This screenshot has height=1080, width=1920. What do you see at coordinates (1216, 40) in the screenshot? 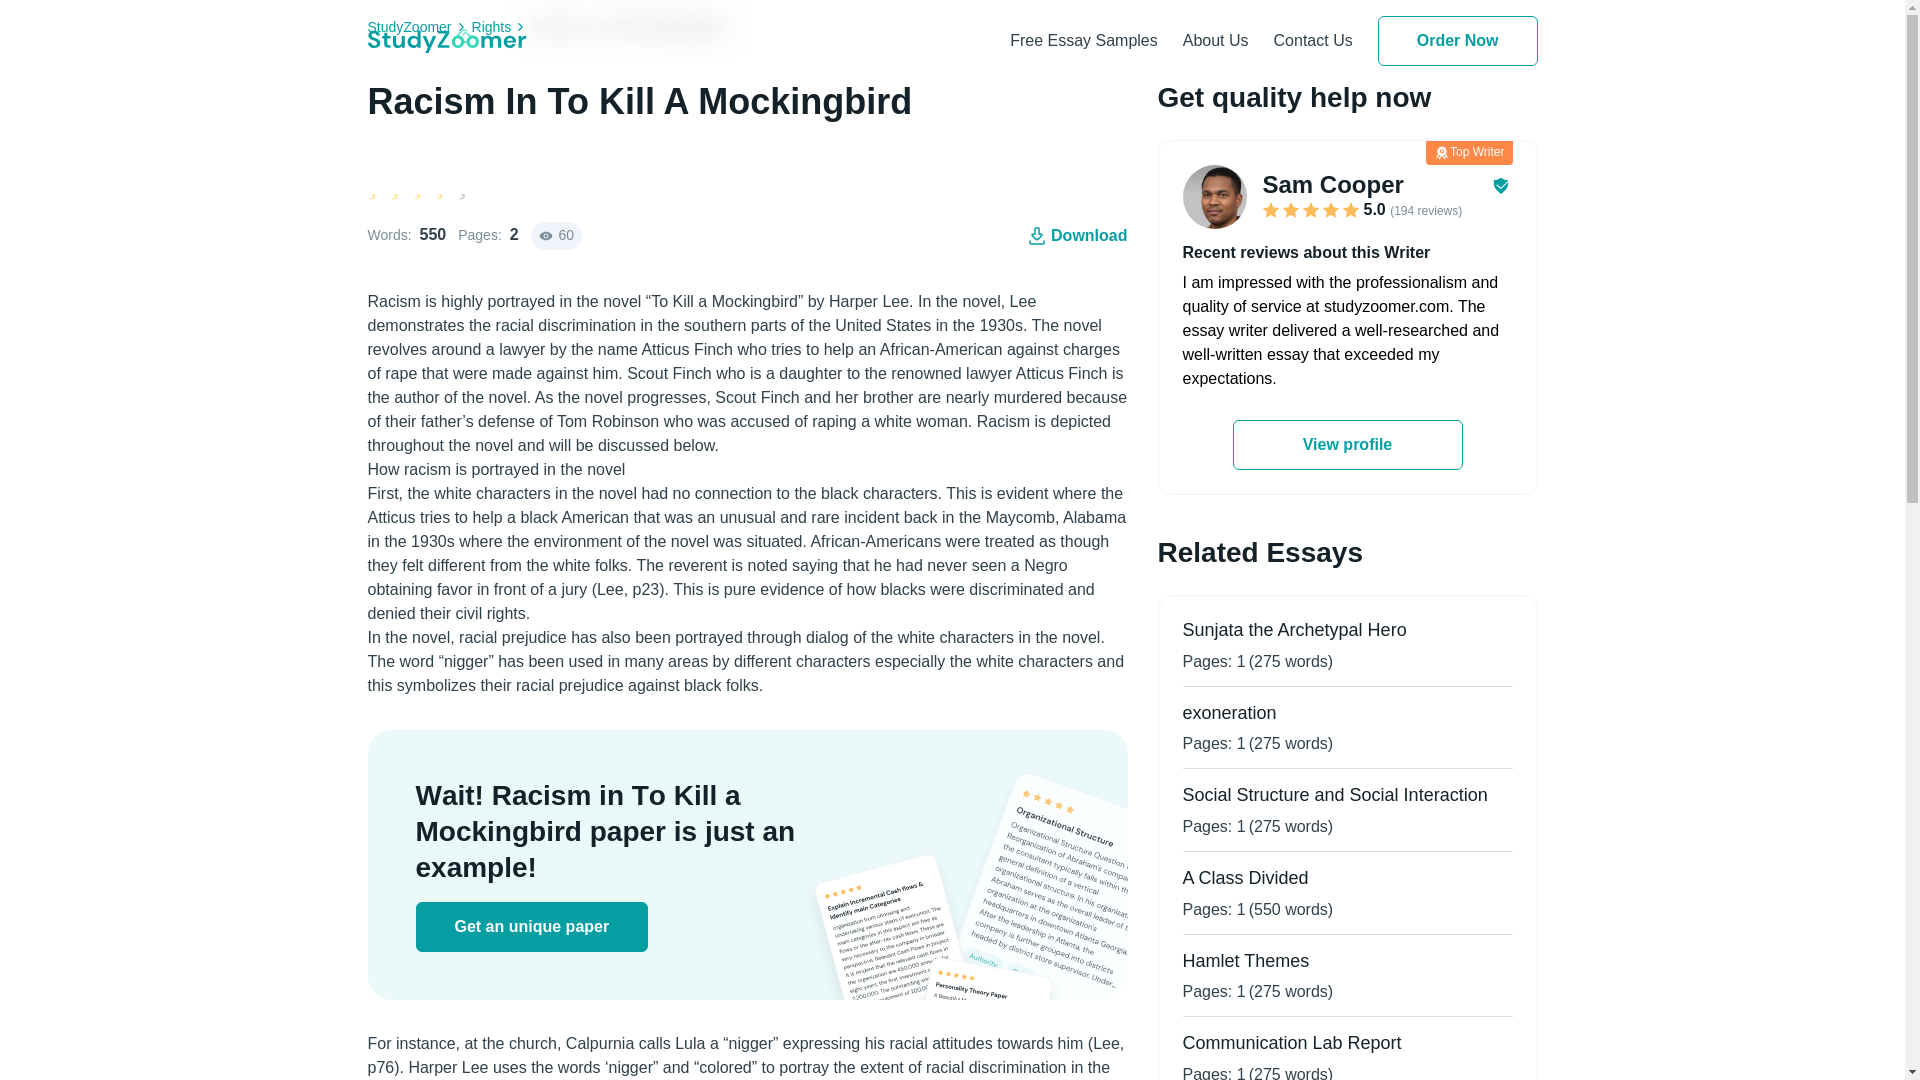
I see `About Us` at bounding box center [1216, 40].